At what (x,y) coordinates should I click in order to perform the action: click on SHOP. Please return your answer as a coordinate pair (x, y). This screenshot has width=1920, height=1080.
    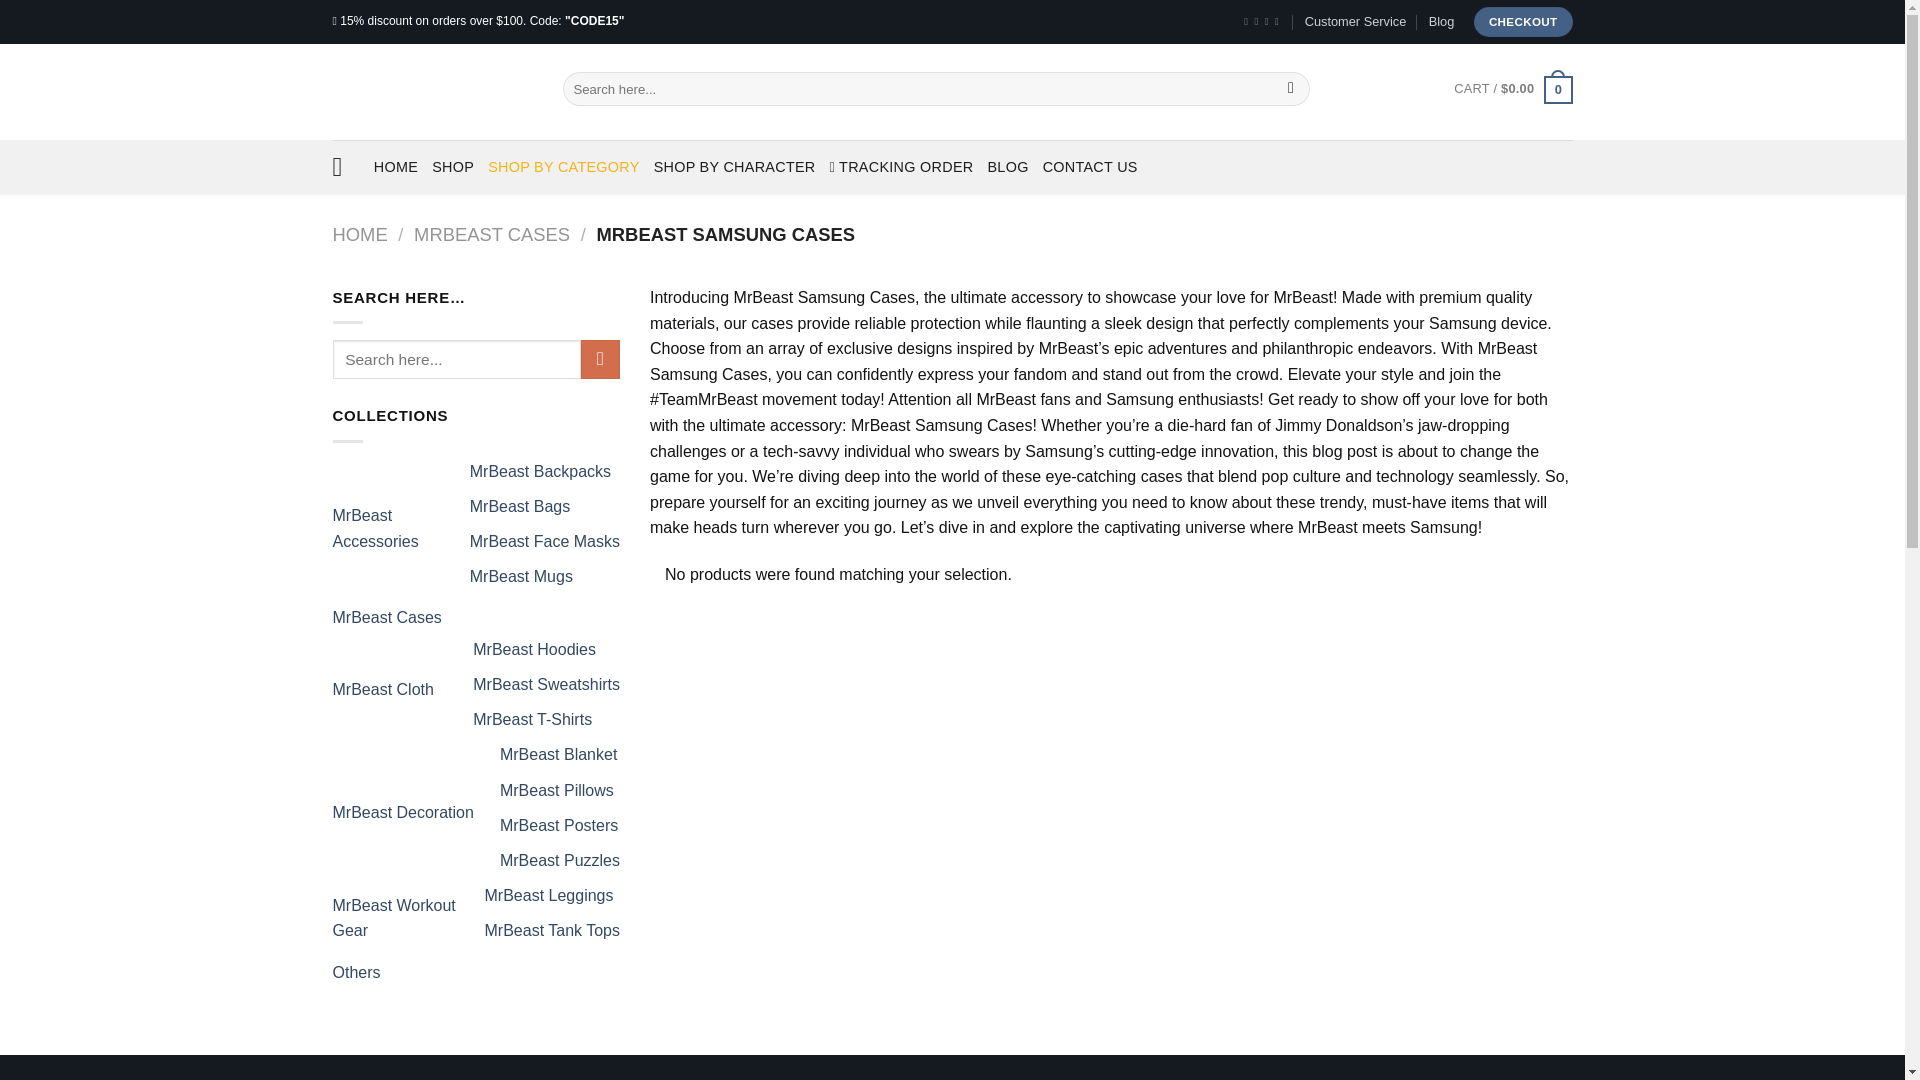
    Looking at the image, I should click on (453, 166).